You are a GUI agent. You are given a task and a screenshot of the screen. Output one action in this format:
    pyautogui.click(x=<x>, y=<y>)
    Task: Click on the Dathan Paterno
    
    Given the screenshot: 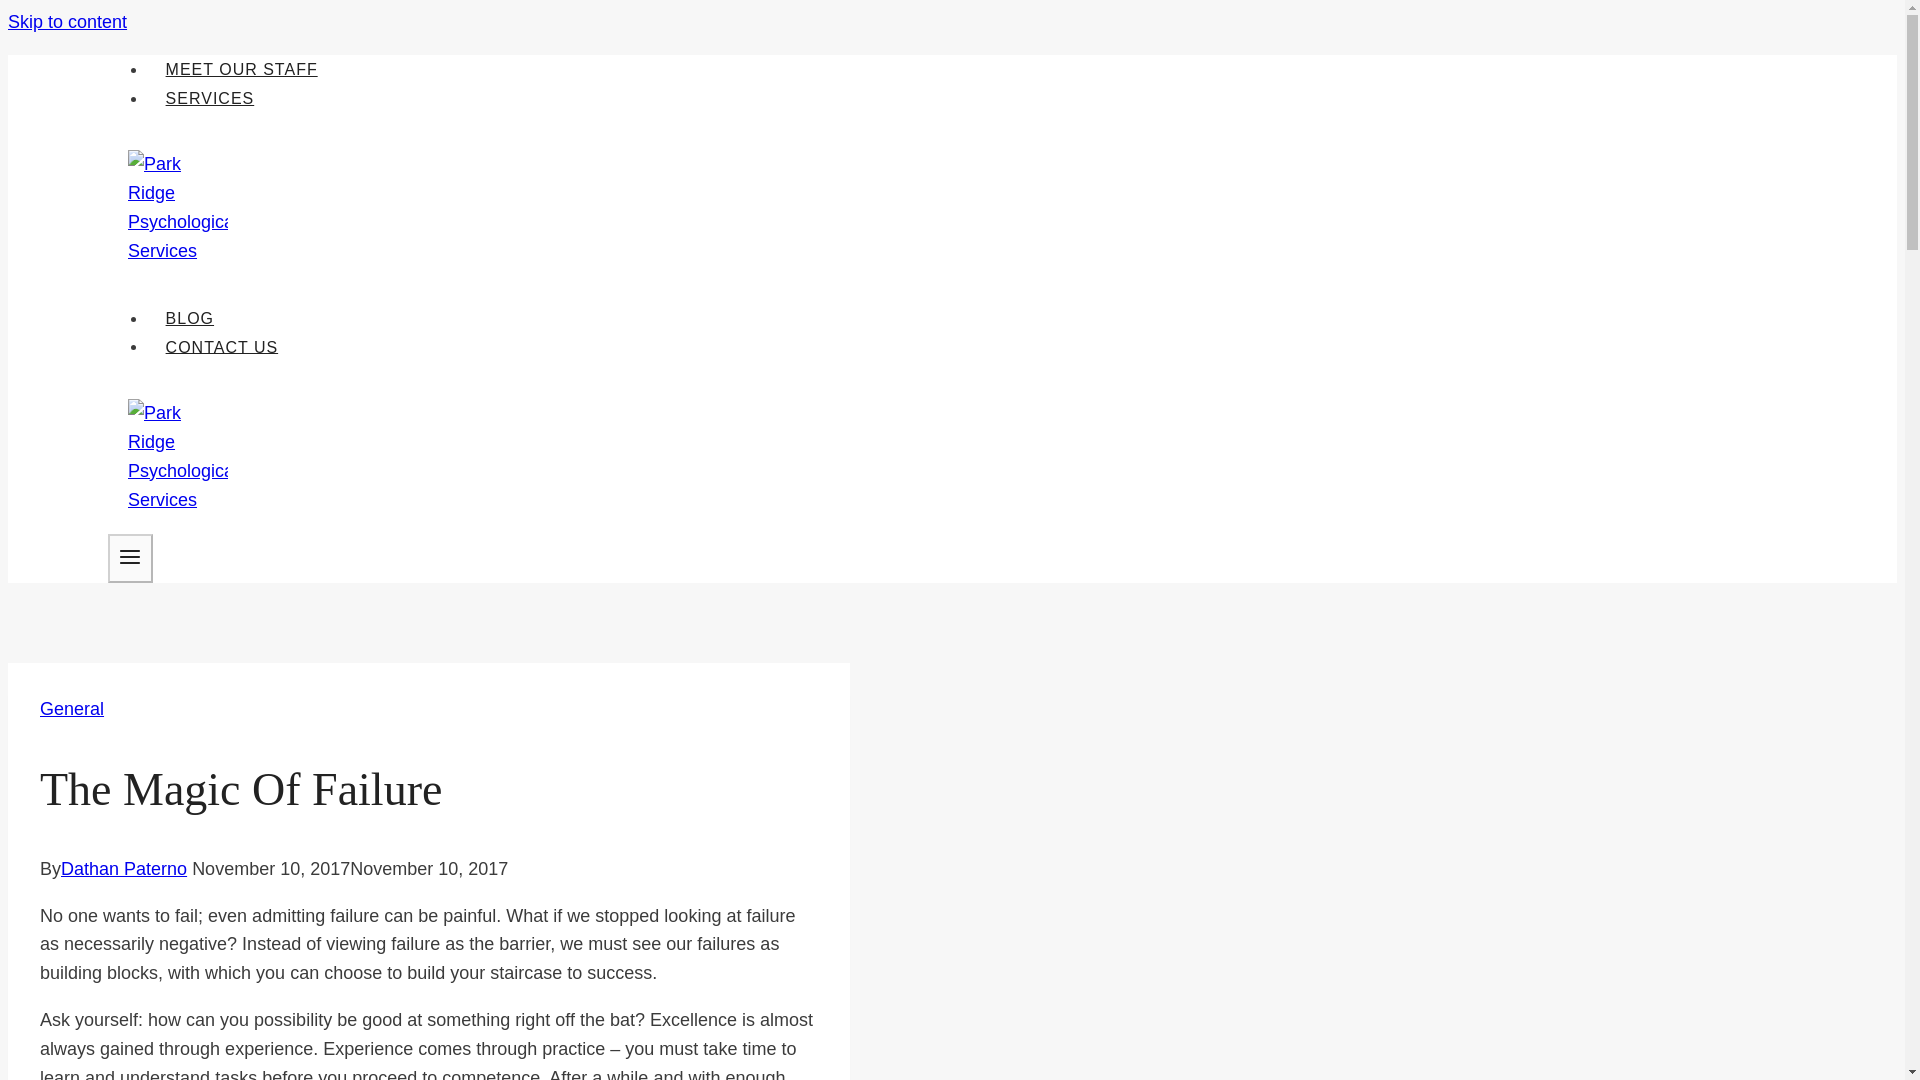 What is the action you would take?
    pyautogui.click(x=124, y=868)
    